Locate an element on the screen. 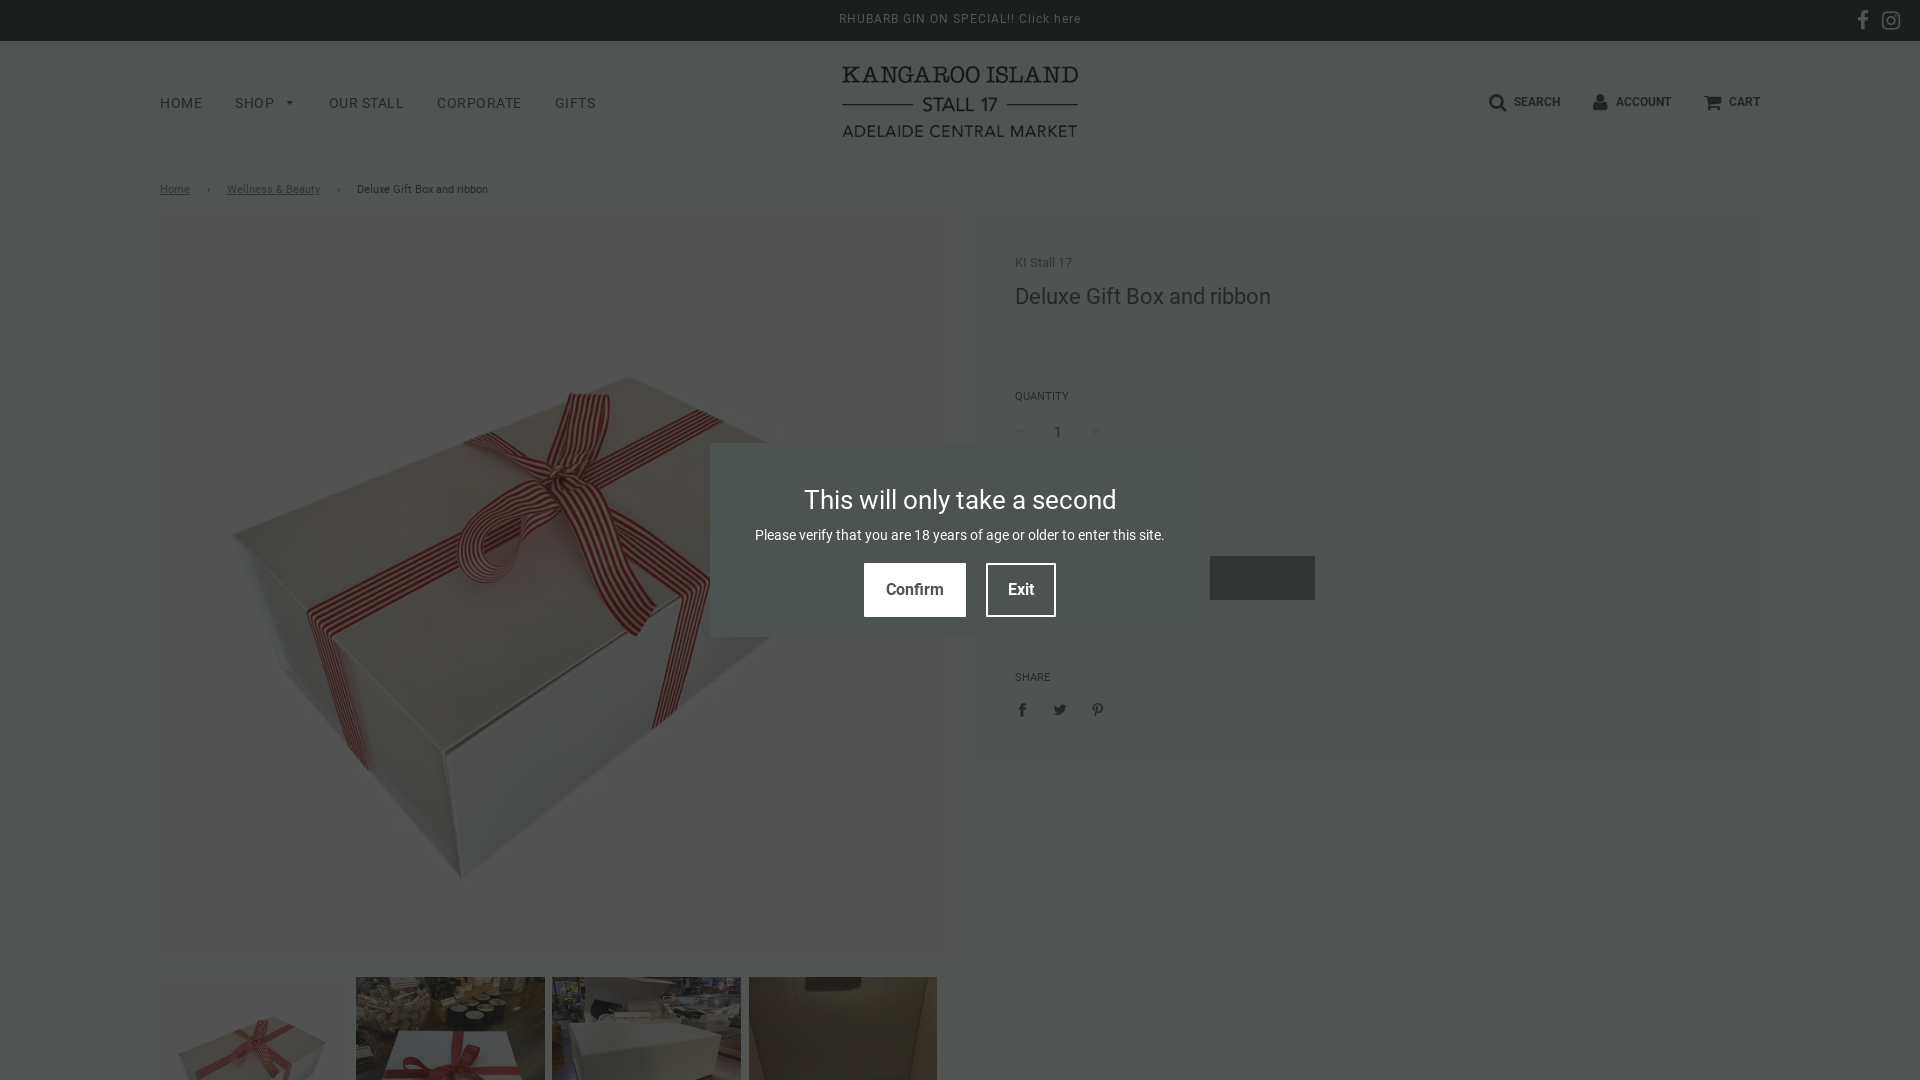 The image size is (1920, 1080). CART is located at coordinates (1732, 102).